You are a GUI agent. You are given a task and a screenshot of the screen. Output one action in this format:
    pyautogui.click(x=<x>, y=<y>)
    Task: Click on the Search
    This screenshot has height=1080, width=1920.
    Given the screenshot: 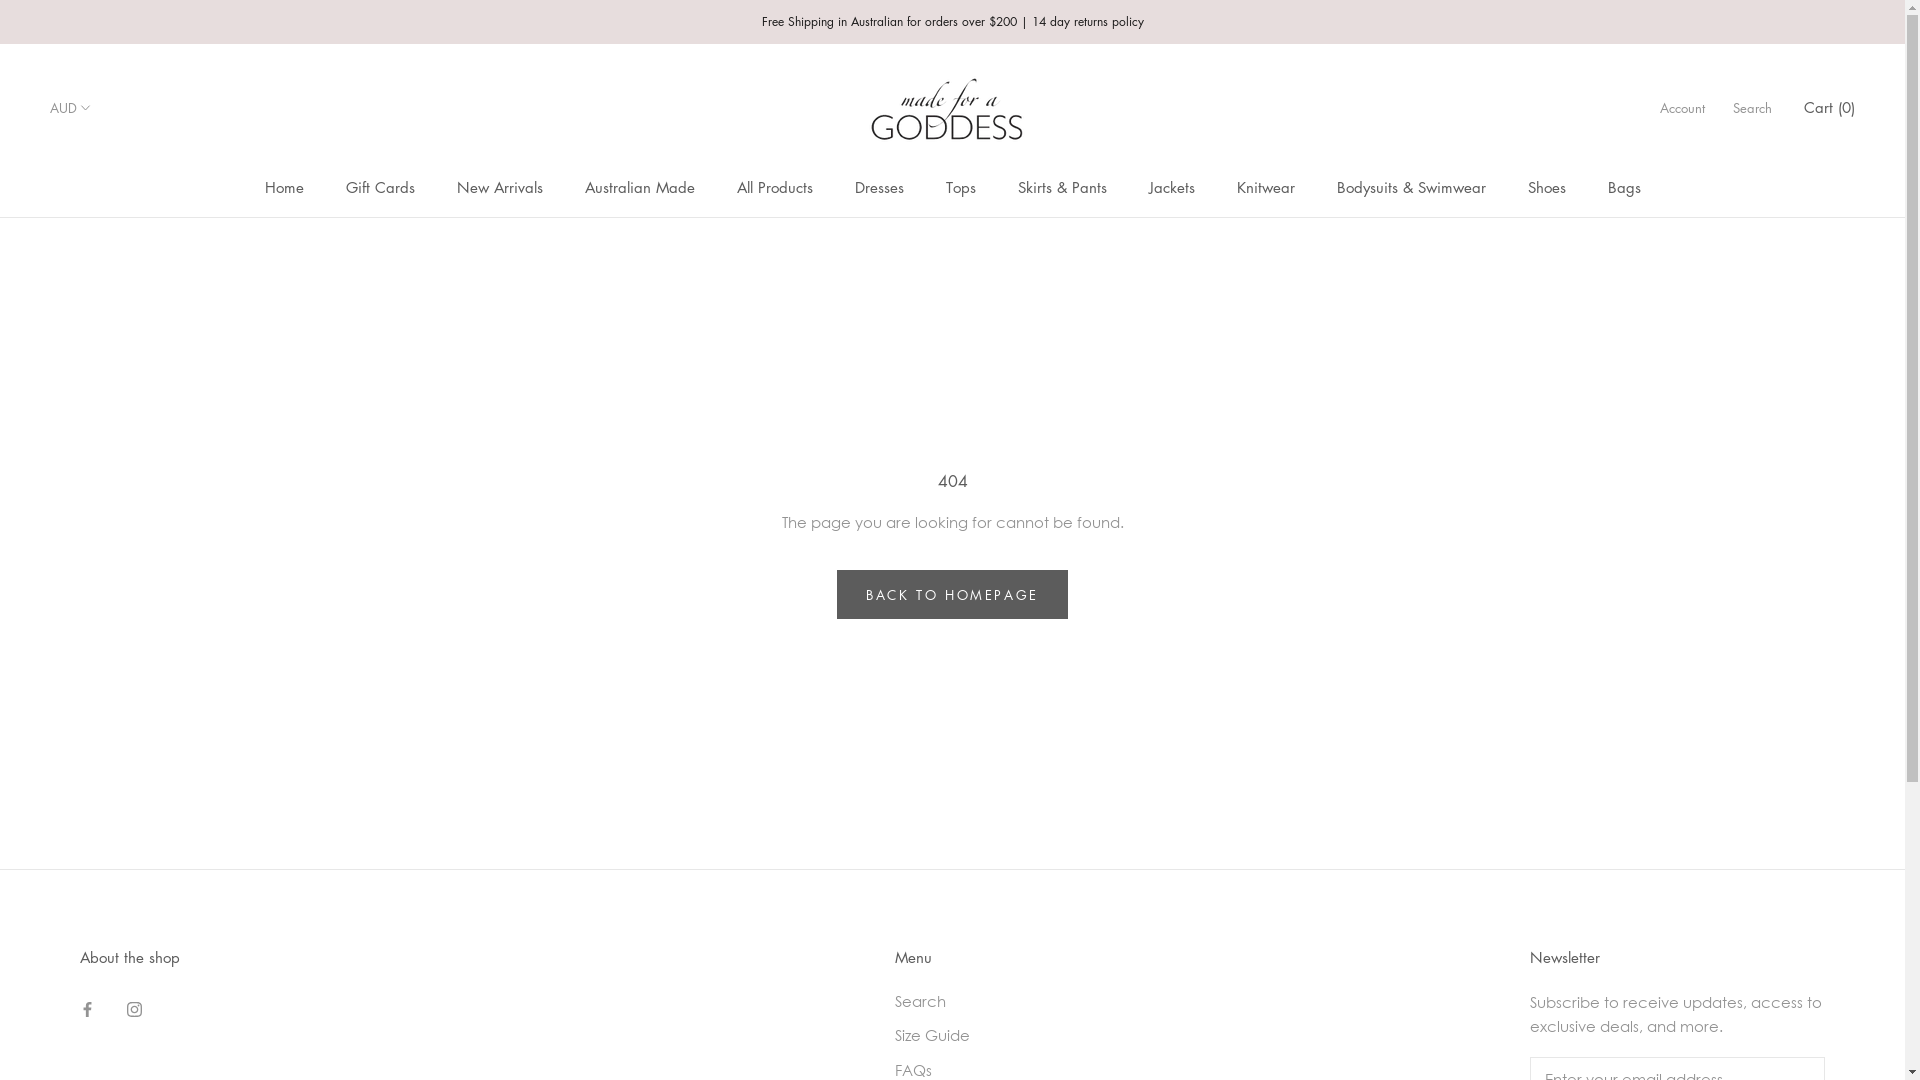 What is the action you would take?
    pyautogui.click(x=995, y=1002)
    